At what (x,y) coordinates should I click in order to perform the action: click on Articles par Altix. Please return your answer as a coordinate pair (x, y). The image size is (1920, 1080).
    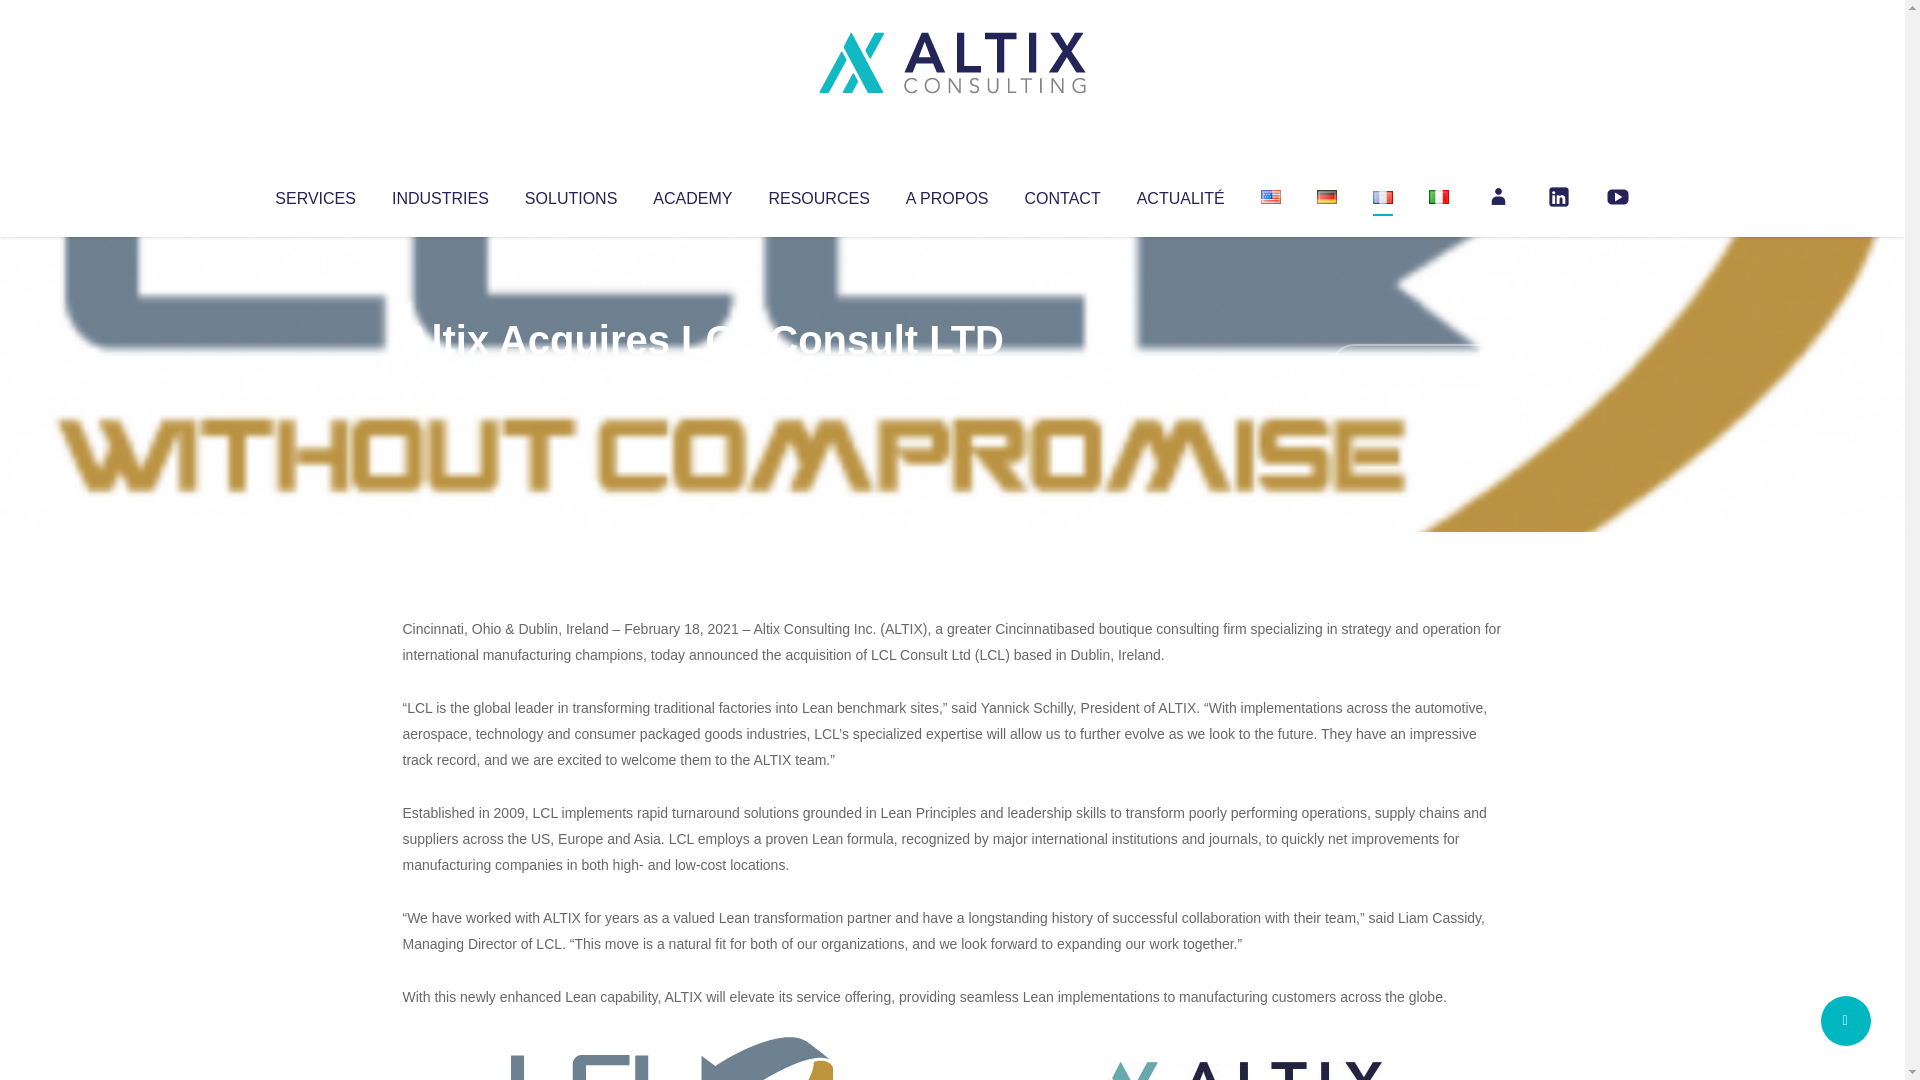
    Looking at the image, I should click on (440, 380).